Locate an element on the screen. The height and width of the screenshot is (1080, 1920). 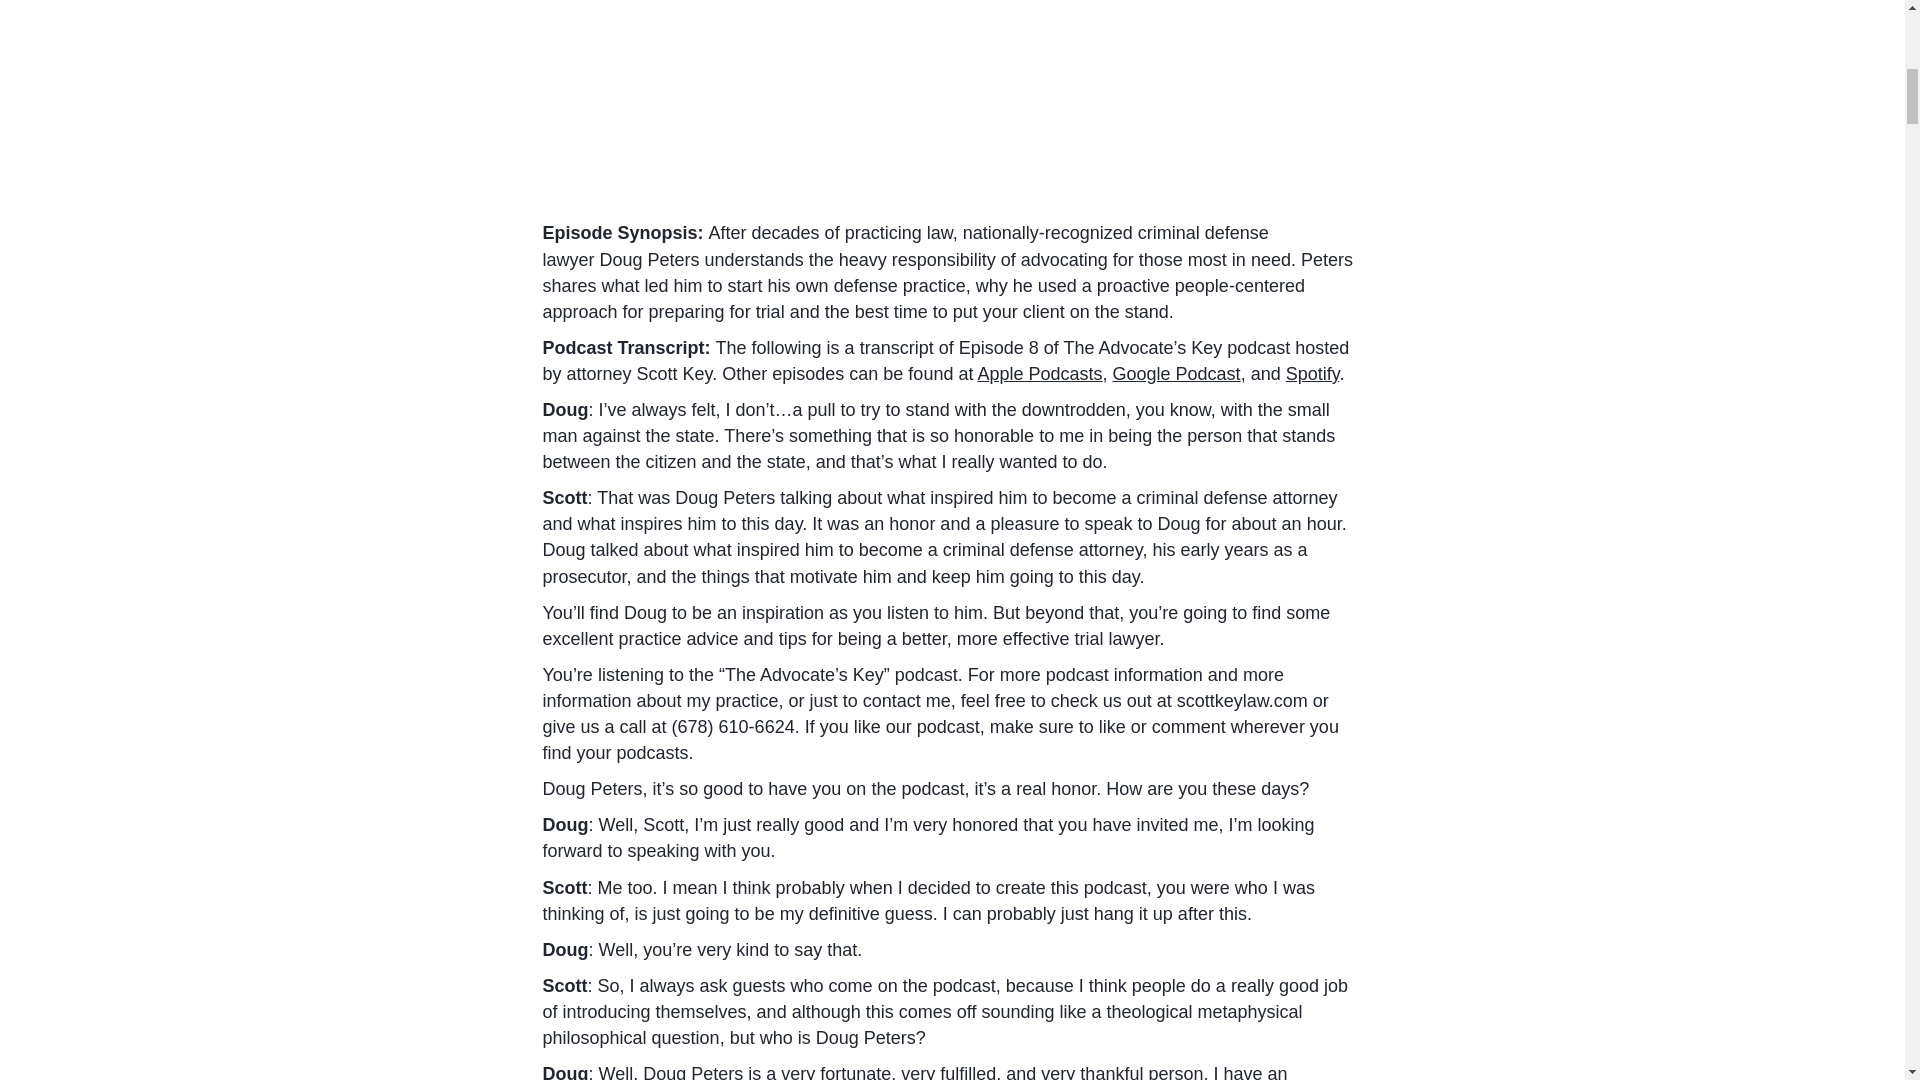
Spotify is located at coordinates (1313, 374).